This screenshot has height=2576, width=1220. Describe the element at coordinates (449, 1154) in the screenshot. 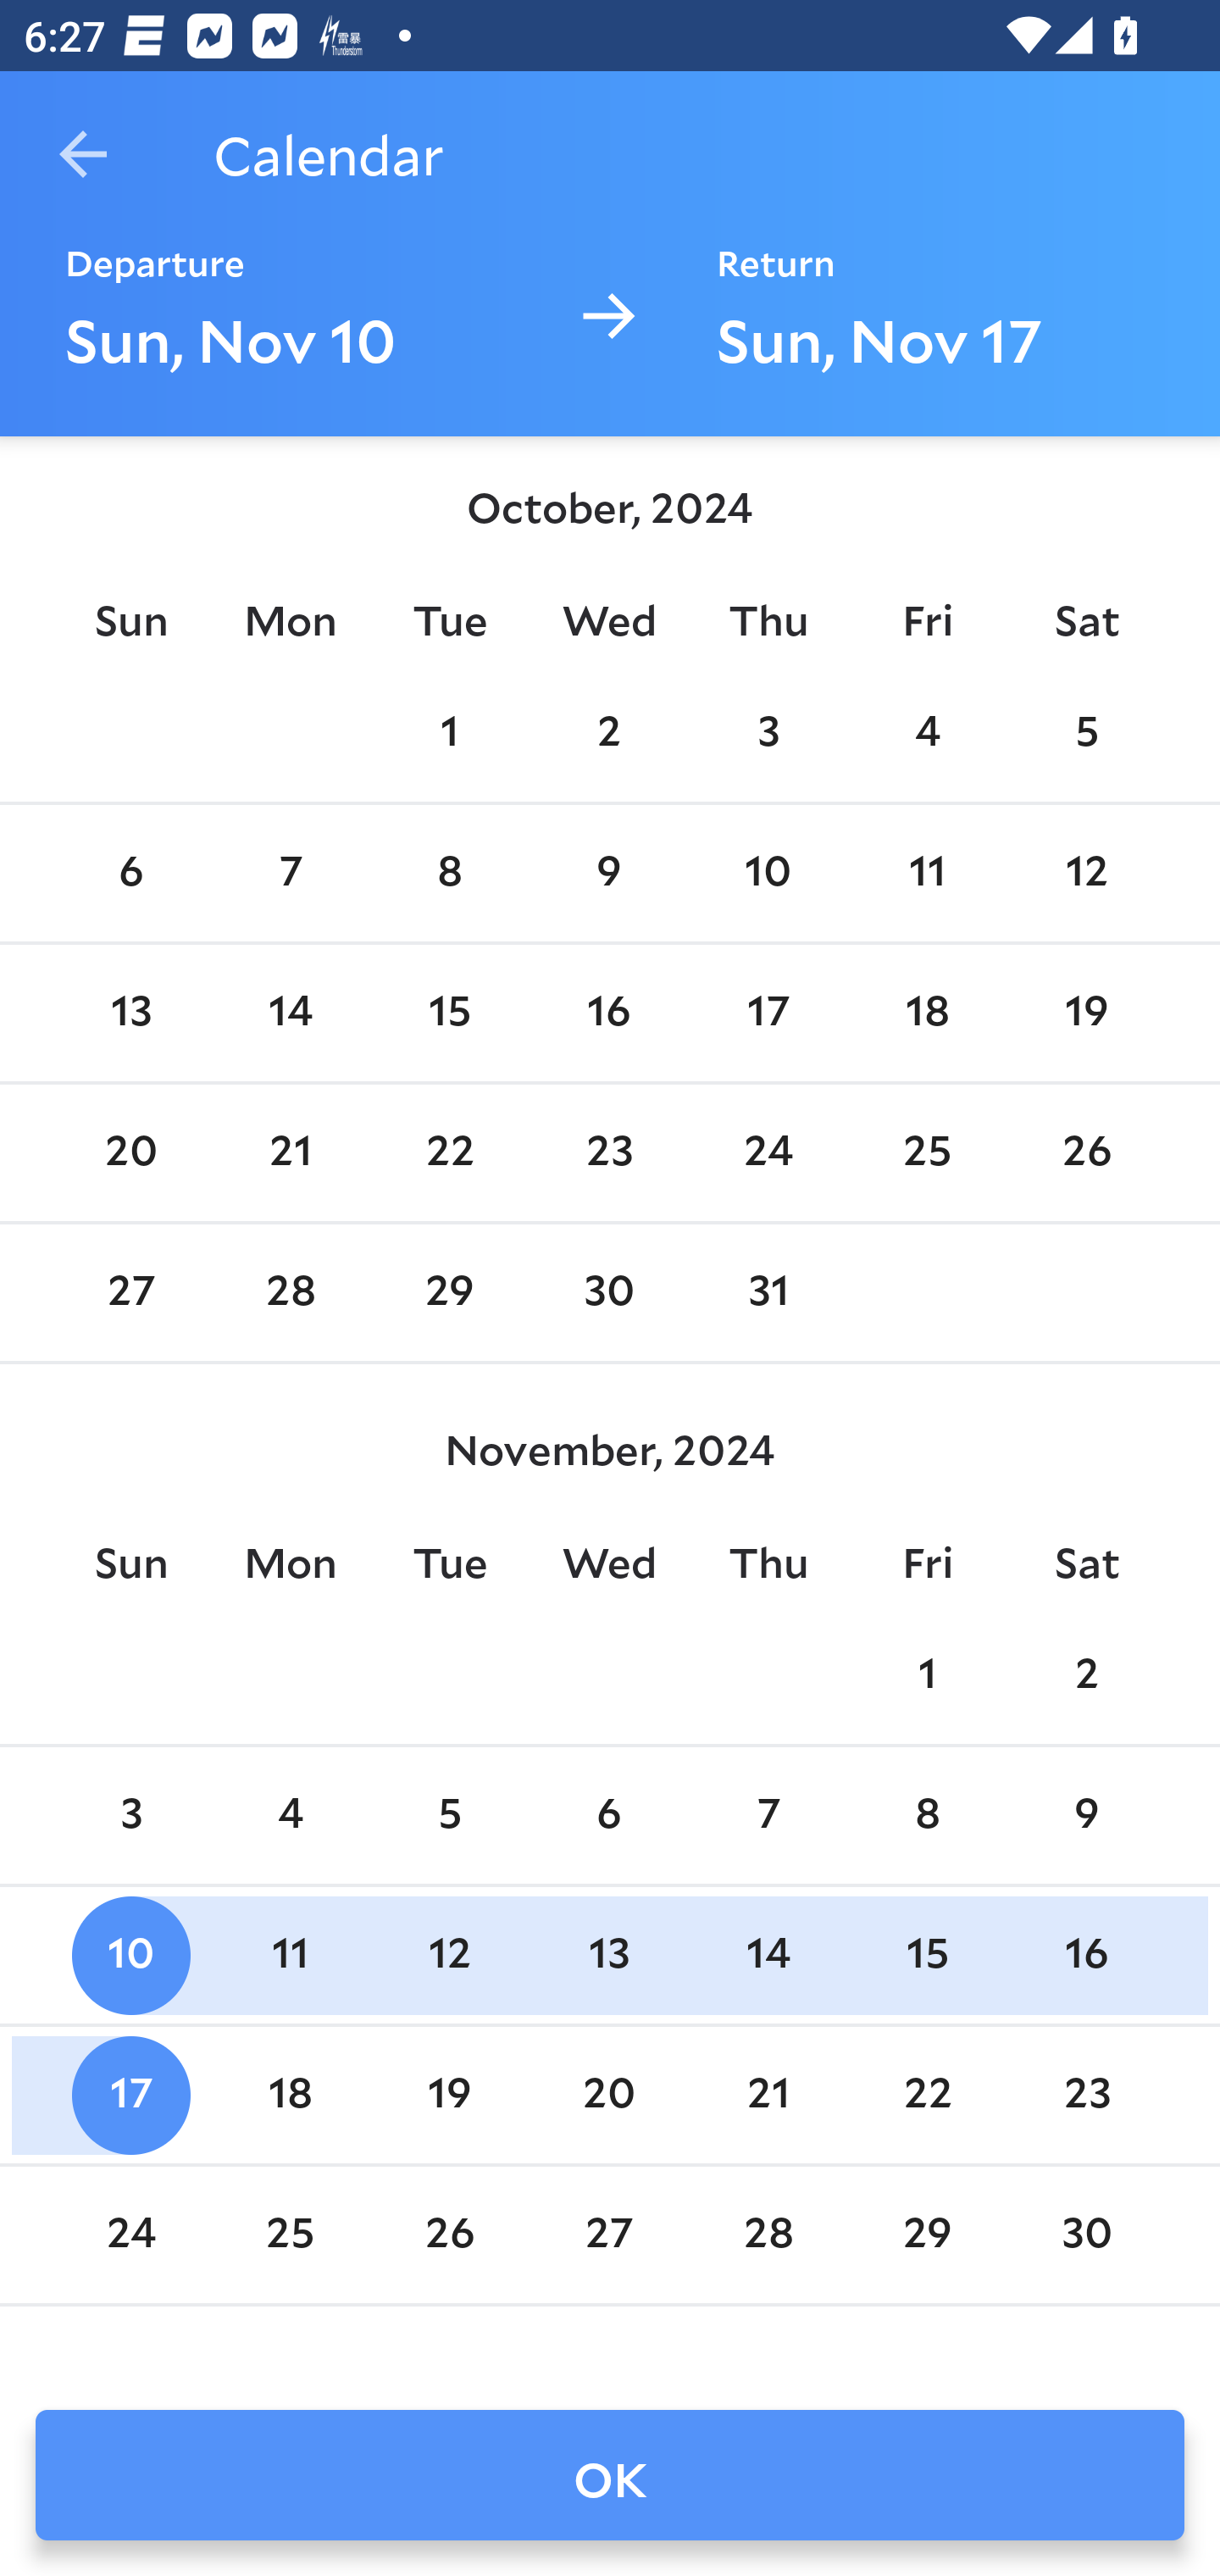

I see `22` at that location.